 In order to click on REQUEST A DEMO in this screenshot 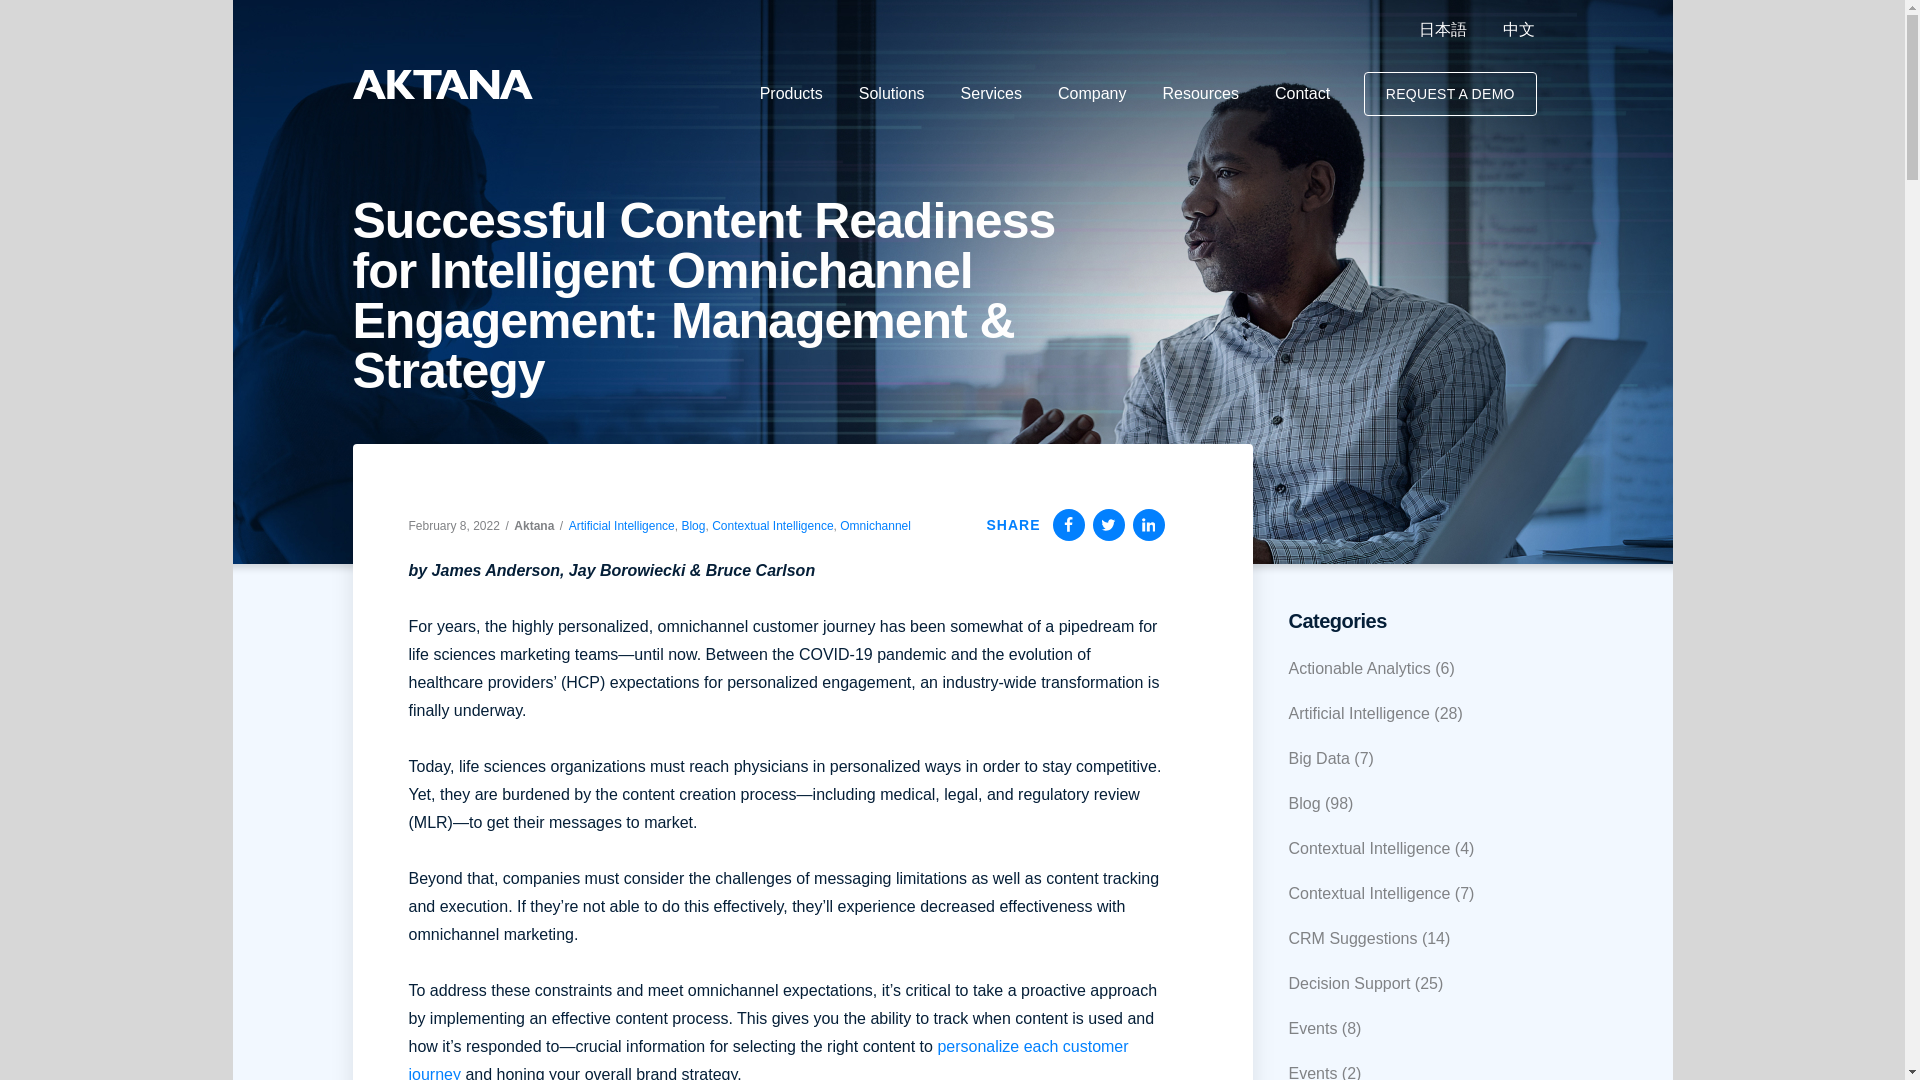, I will do `click(1450, 94)`.